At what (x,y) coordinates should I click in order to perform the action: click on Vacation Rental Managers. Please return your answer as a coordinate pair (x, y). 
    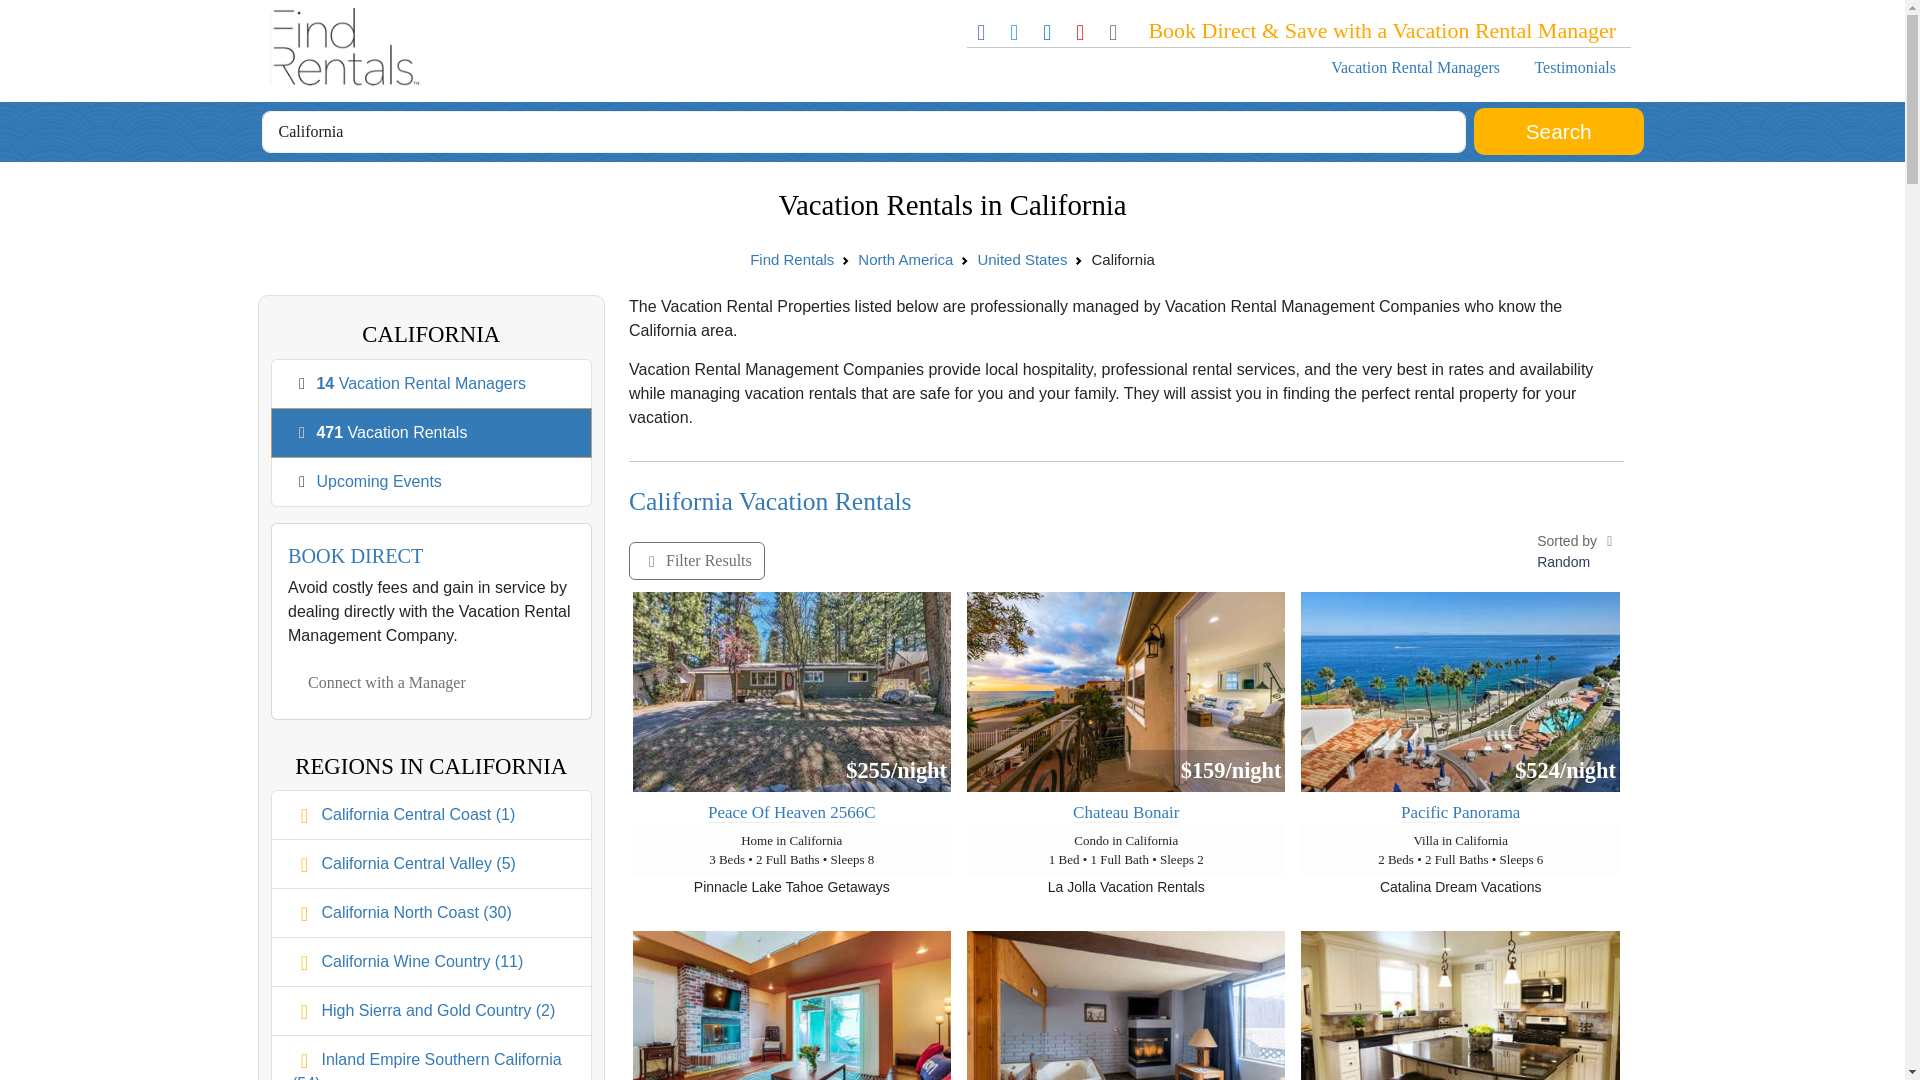
    Looking at the image, I should click on (1414, 67).